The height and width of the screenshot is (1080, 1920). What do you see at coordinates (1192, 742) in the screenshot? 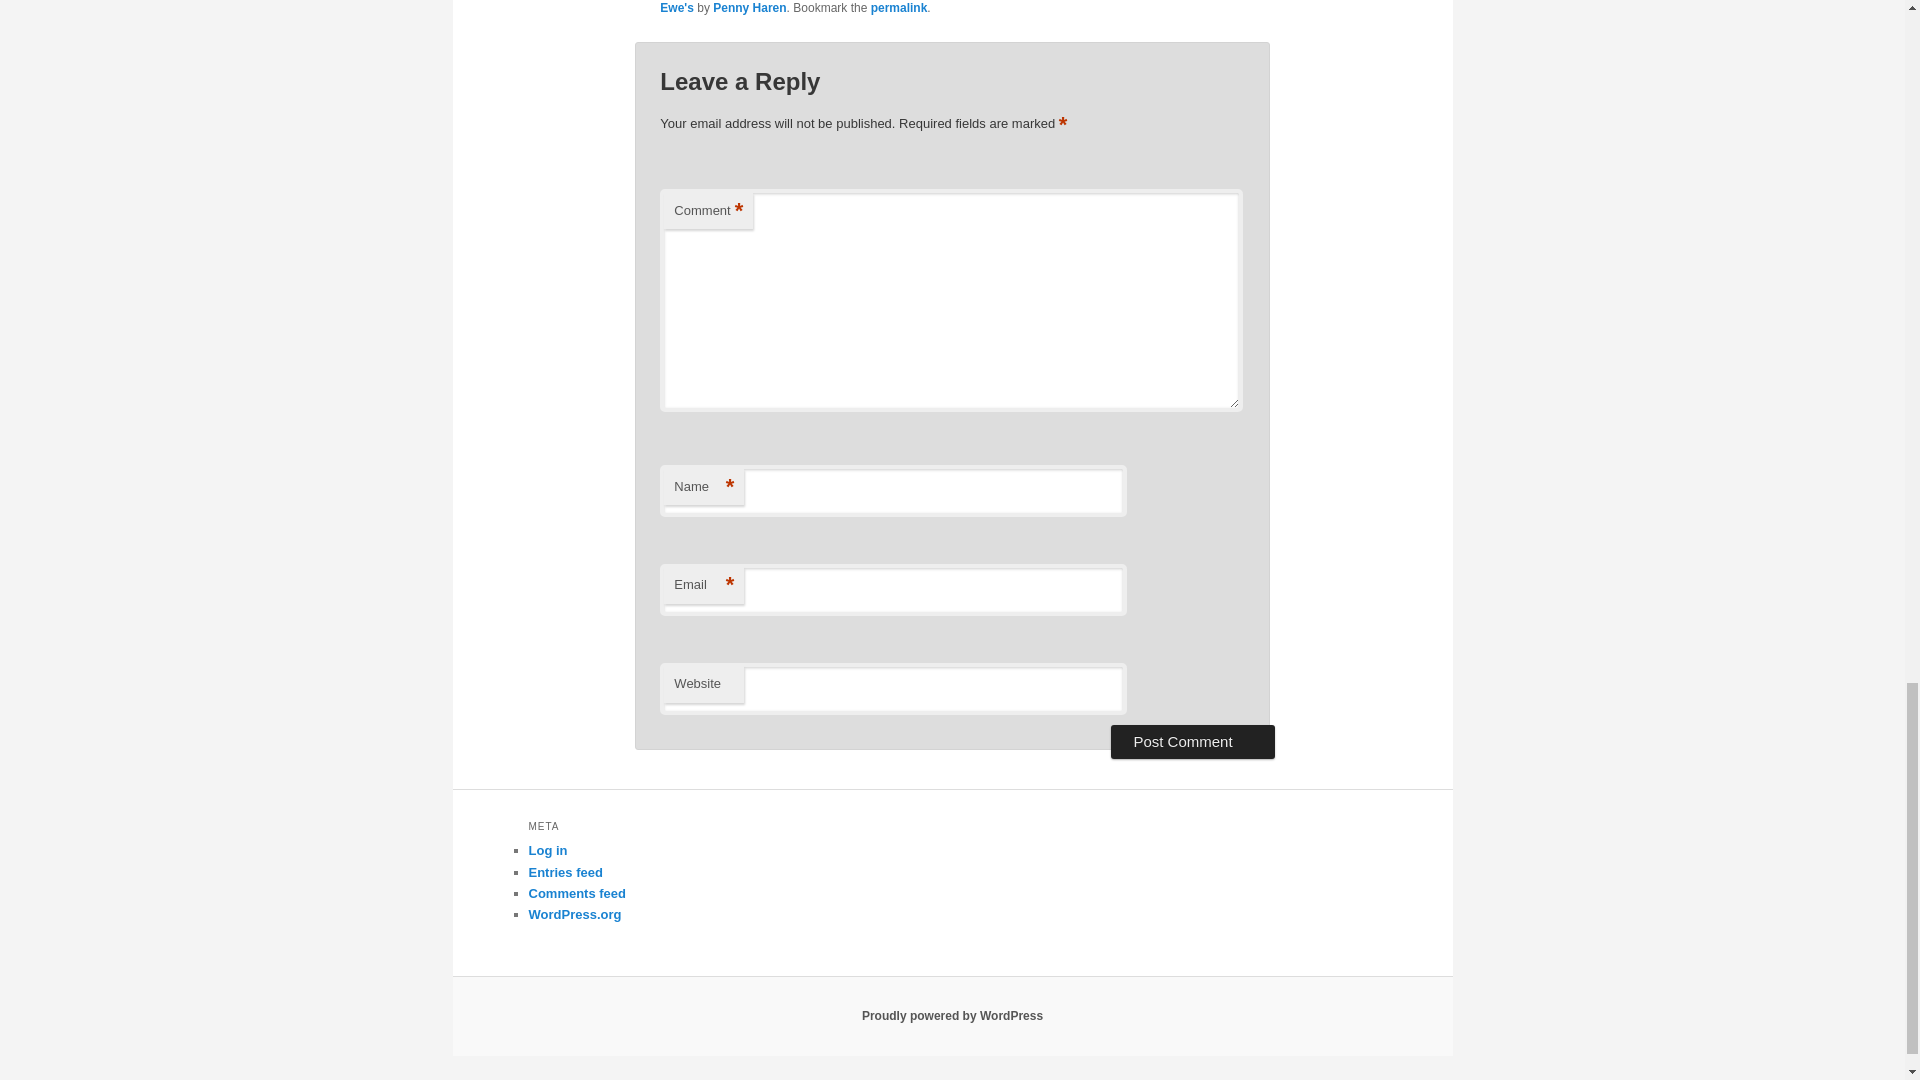
I see `Post Comment` at bounding box center [1192, 742].